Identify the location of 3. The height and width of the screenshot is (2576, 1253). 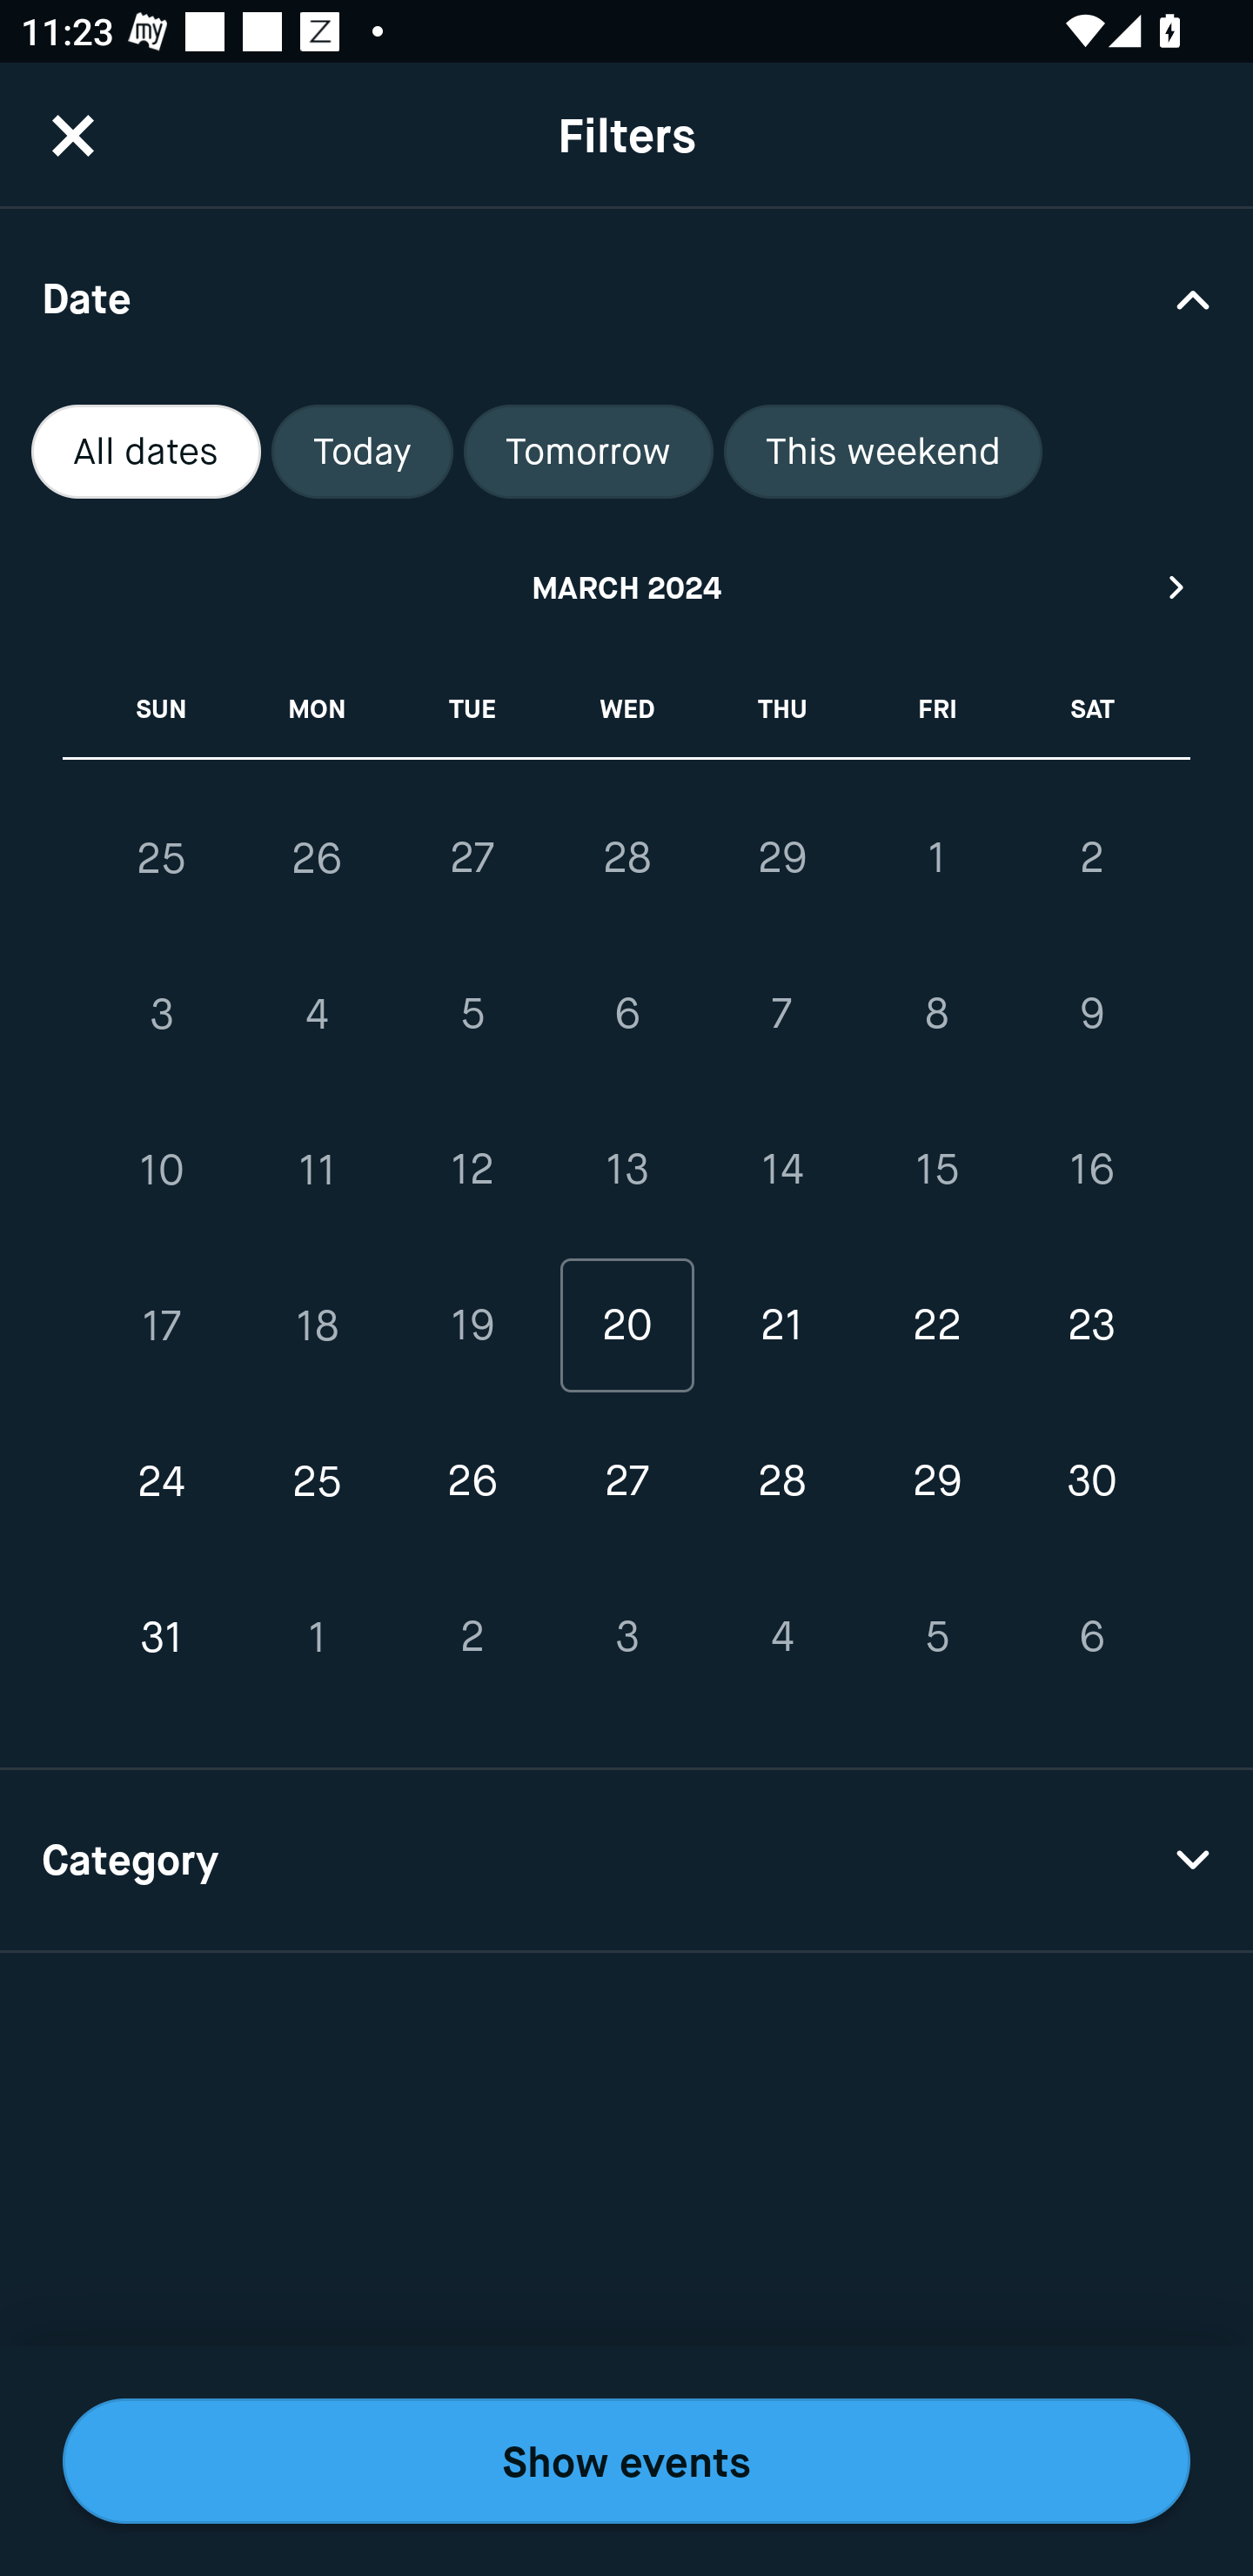
(626, 1636).